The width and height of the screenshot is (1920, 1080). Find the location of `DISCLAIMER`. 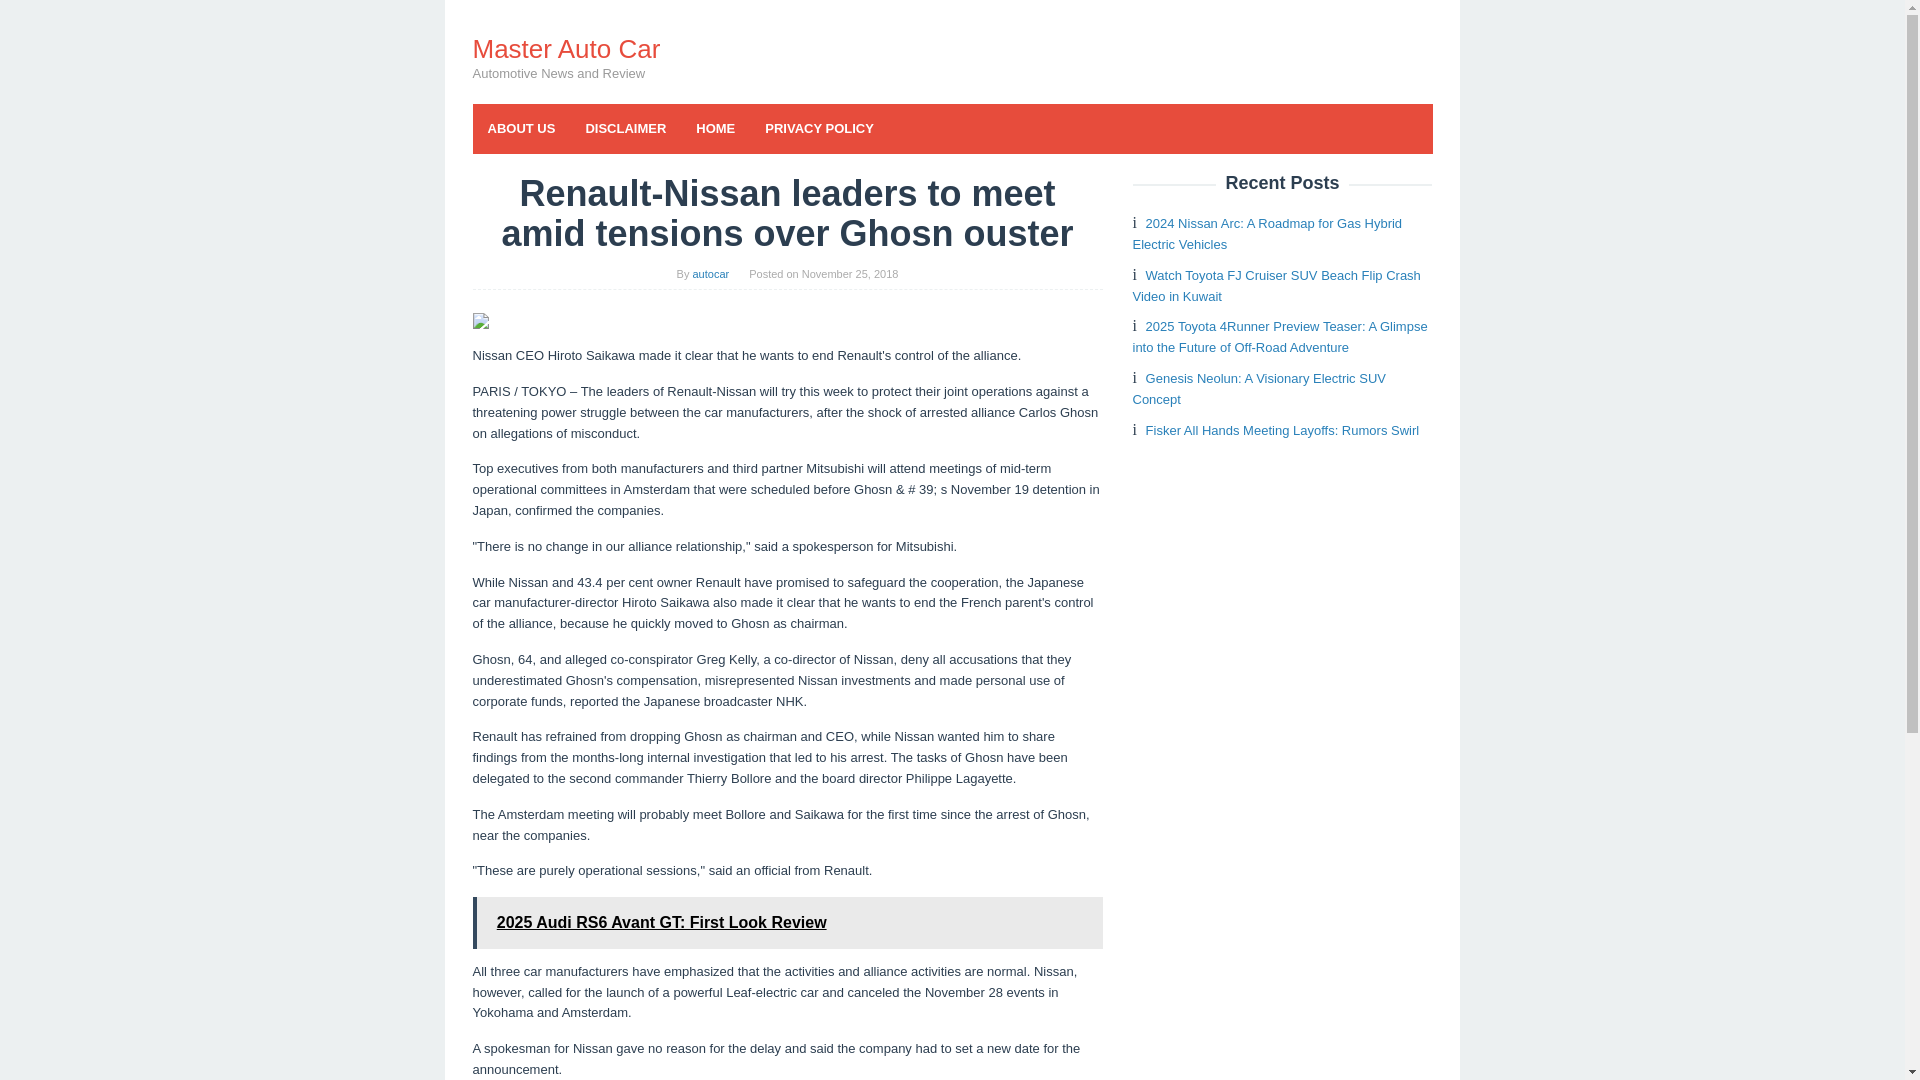

DISCLAIMER is located at coordinates (626, 128).